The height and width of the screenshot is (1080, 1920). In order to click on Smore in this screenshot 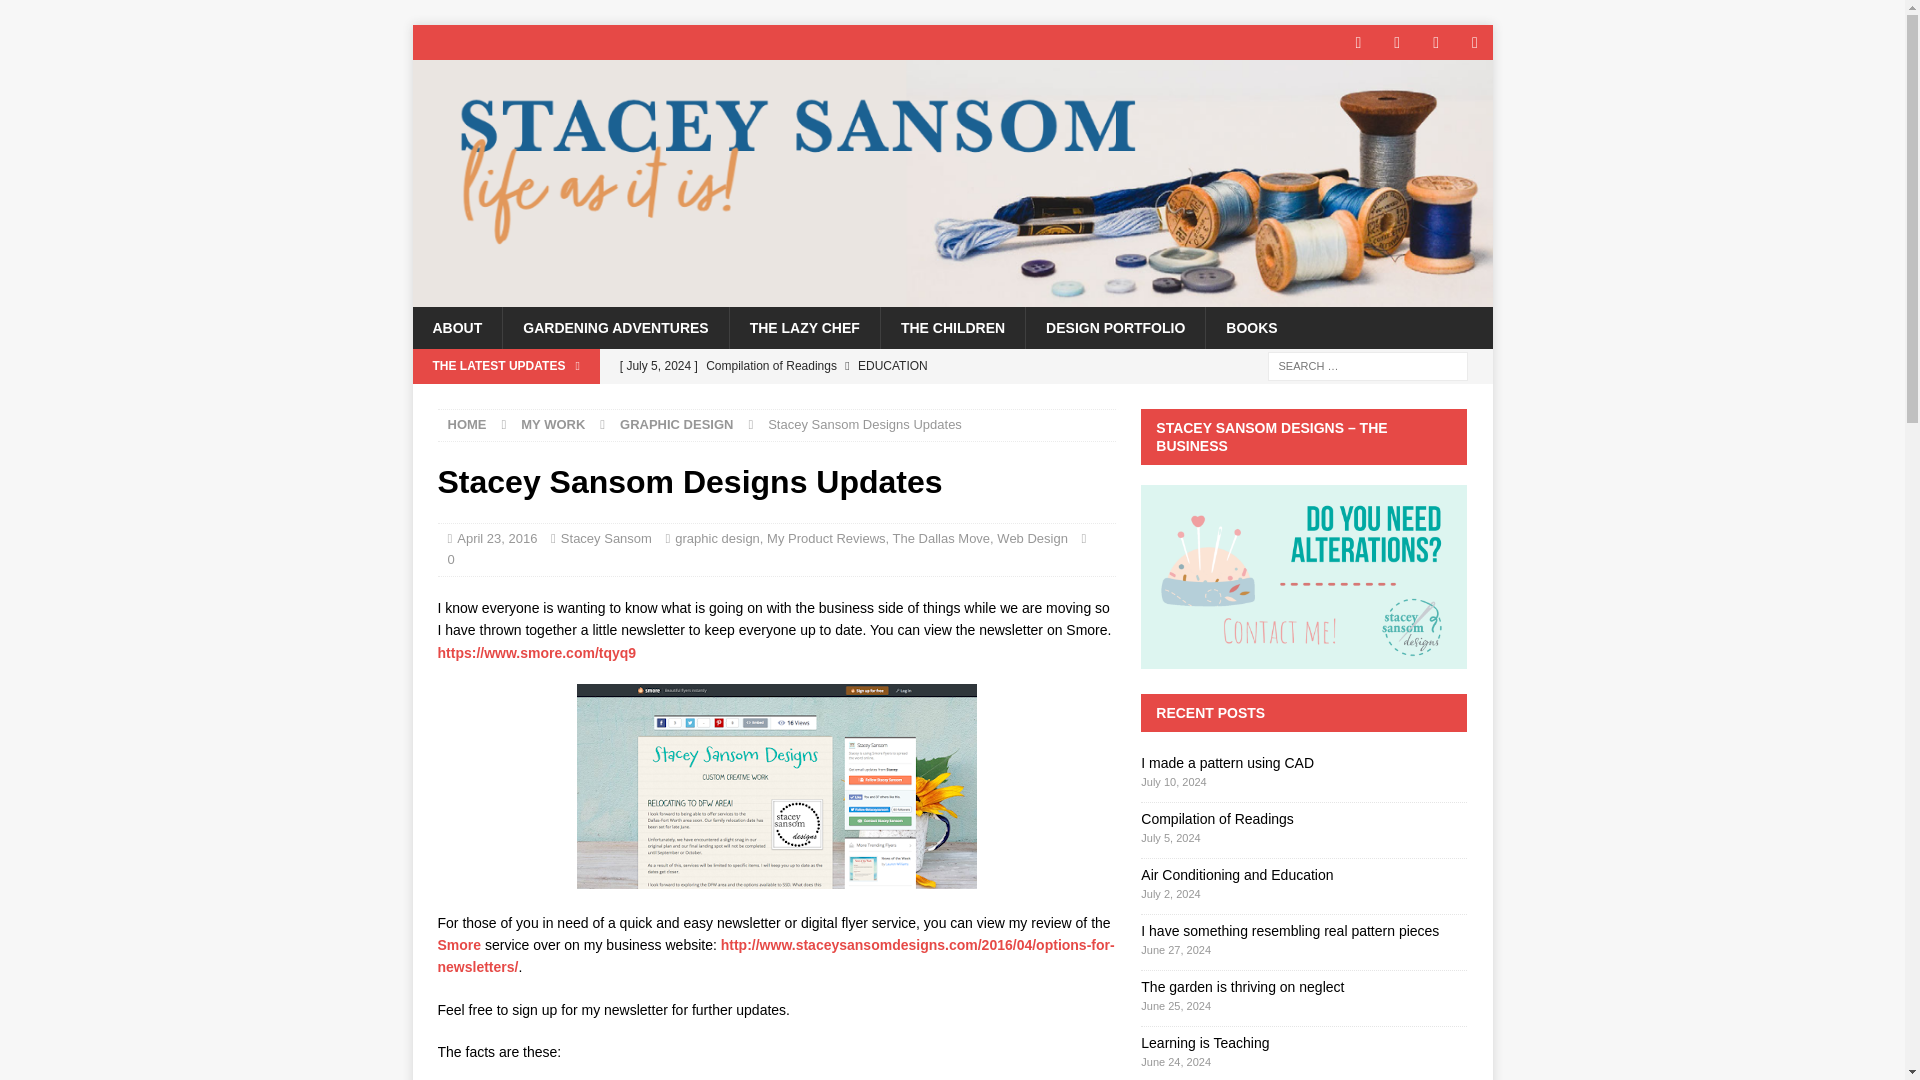, I will do `click(459, 944)`.